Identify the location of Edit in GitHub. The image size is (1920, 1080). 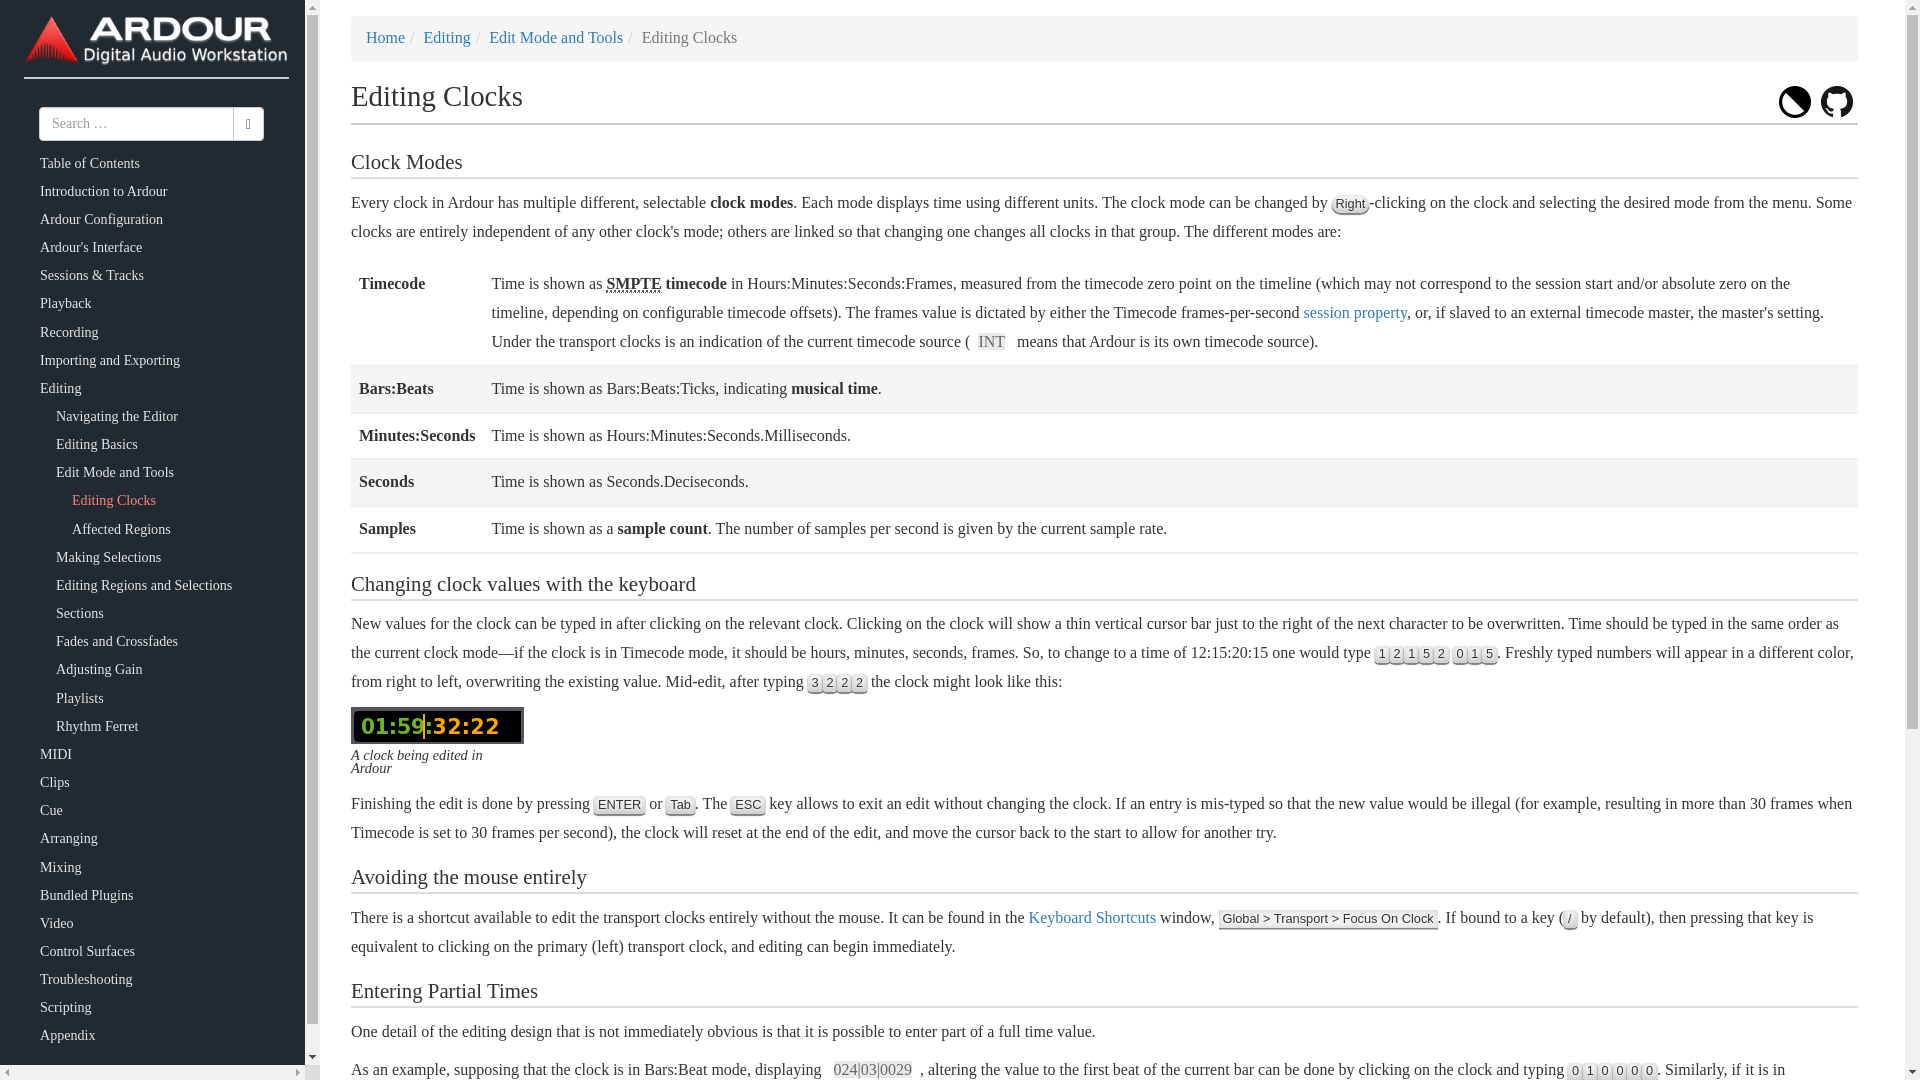
(1836, 102).